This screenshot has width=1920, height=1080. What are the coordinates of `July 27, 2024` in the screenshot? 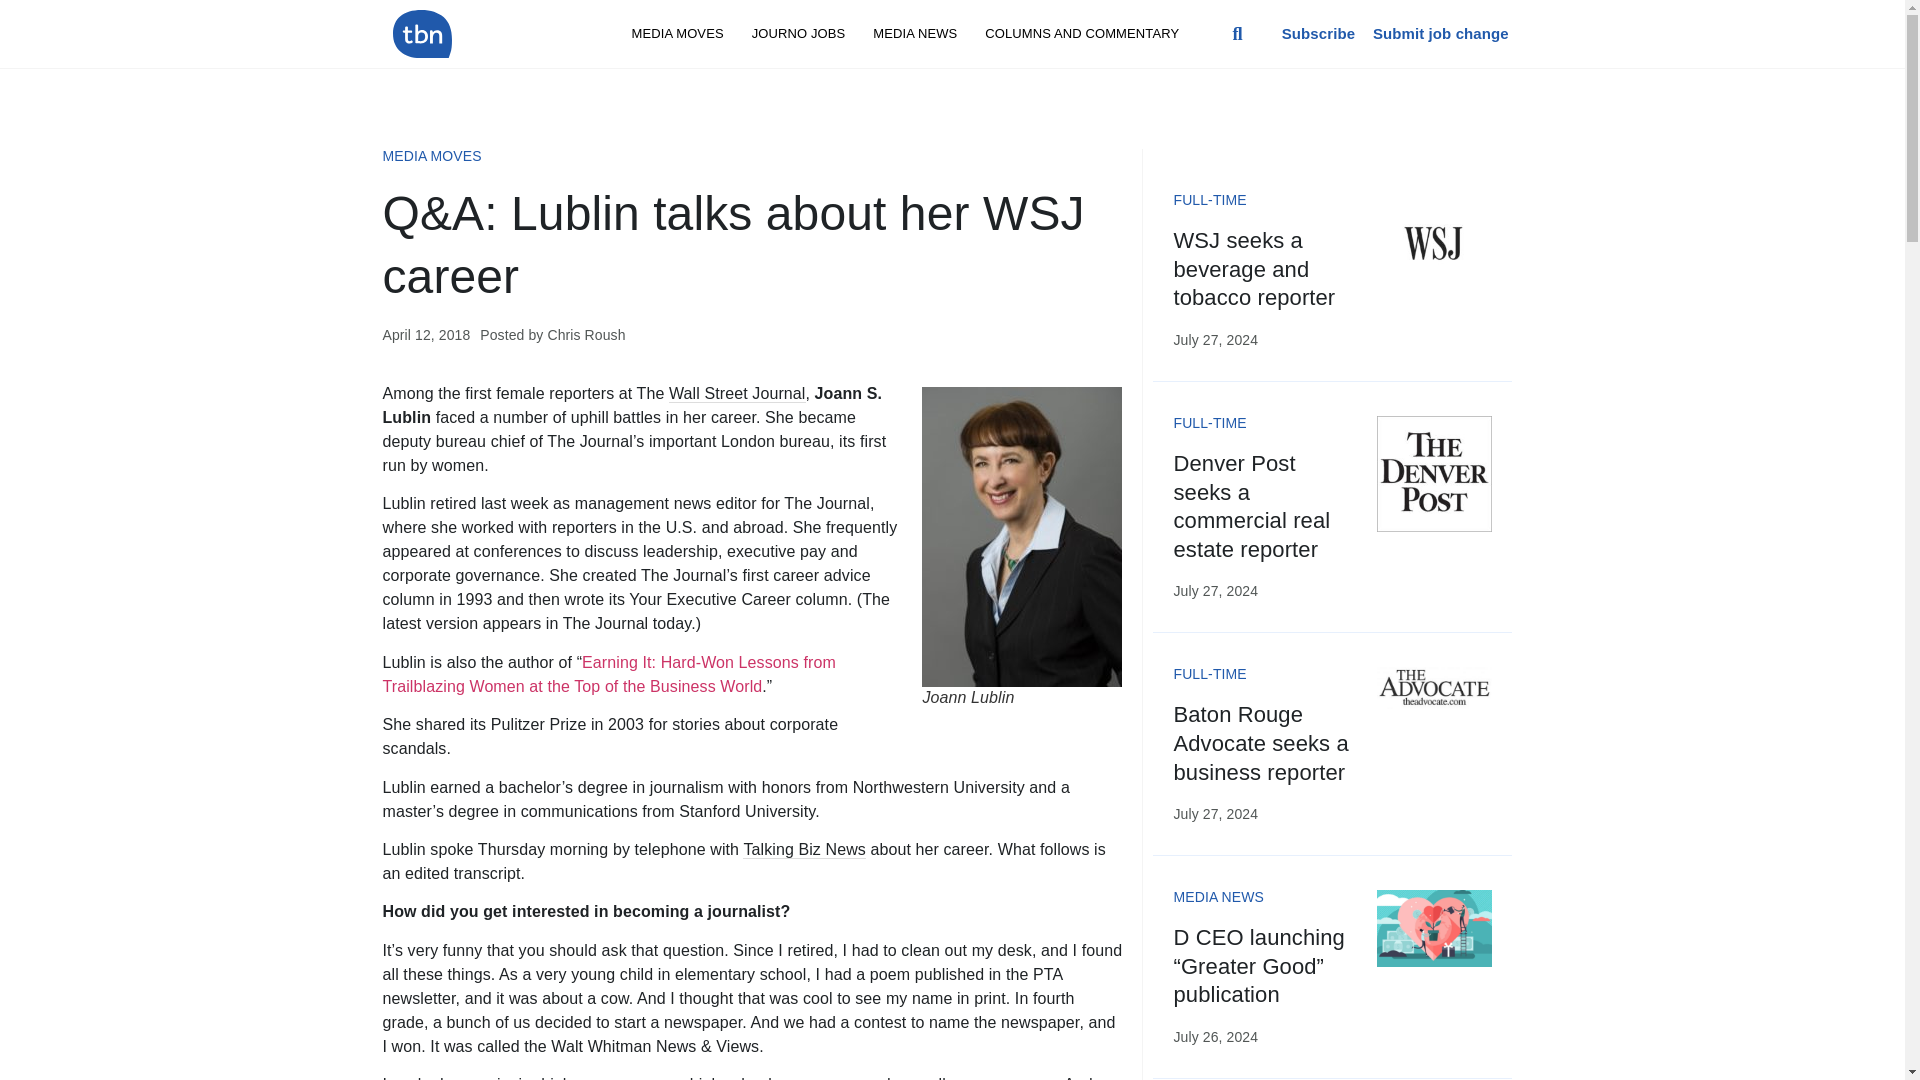 It's located at (1215, 813).